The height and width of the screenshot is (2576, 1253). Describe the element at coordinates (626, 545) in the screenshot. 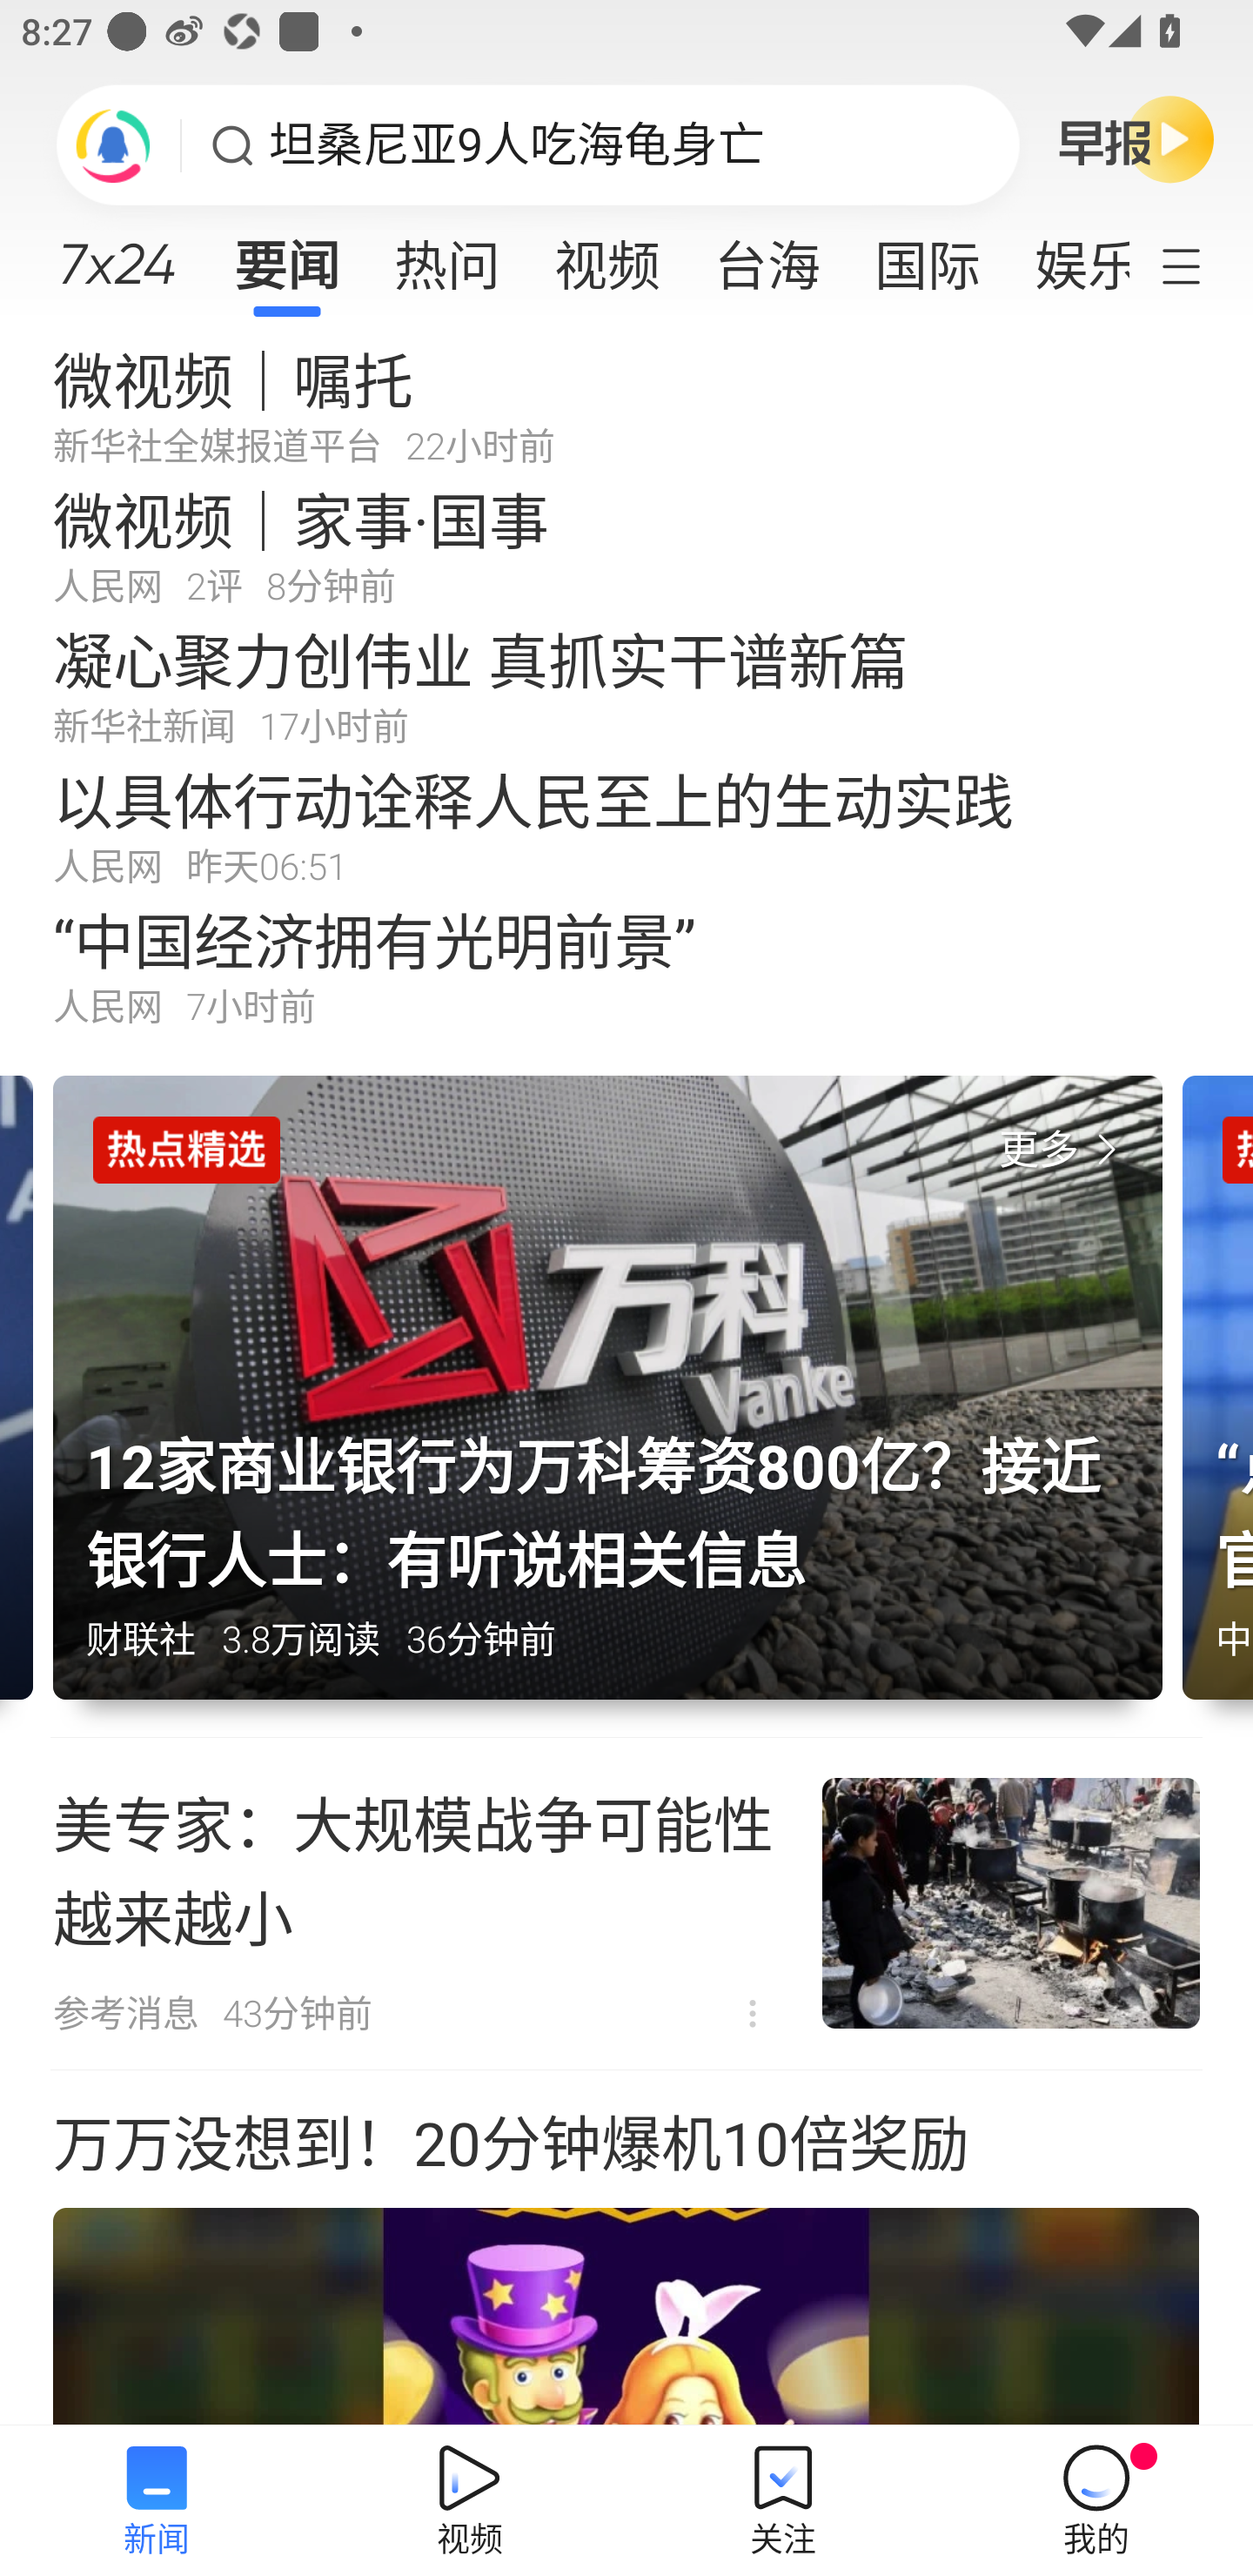

I see `微视频｜家事·国事 人民网 2评 8分钟前` at that location.